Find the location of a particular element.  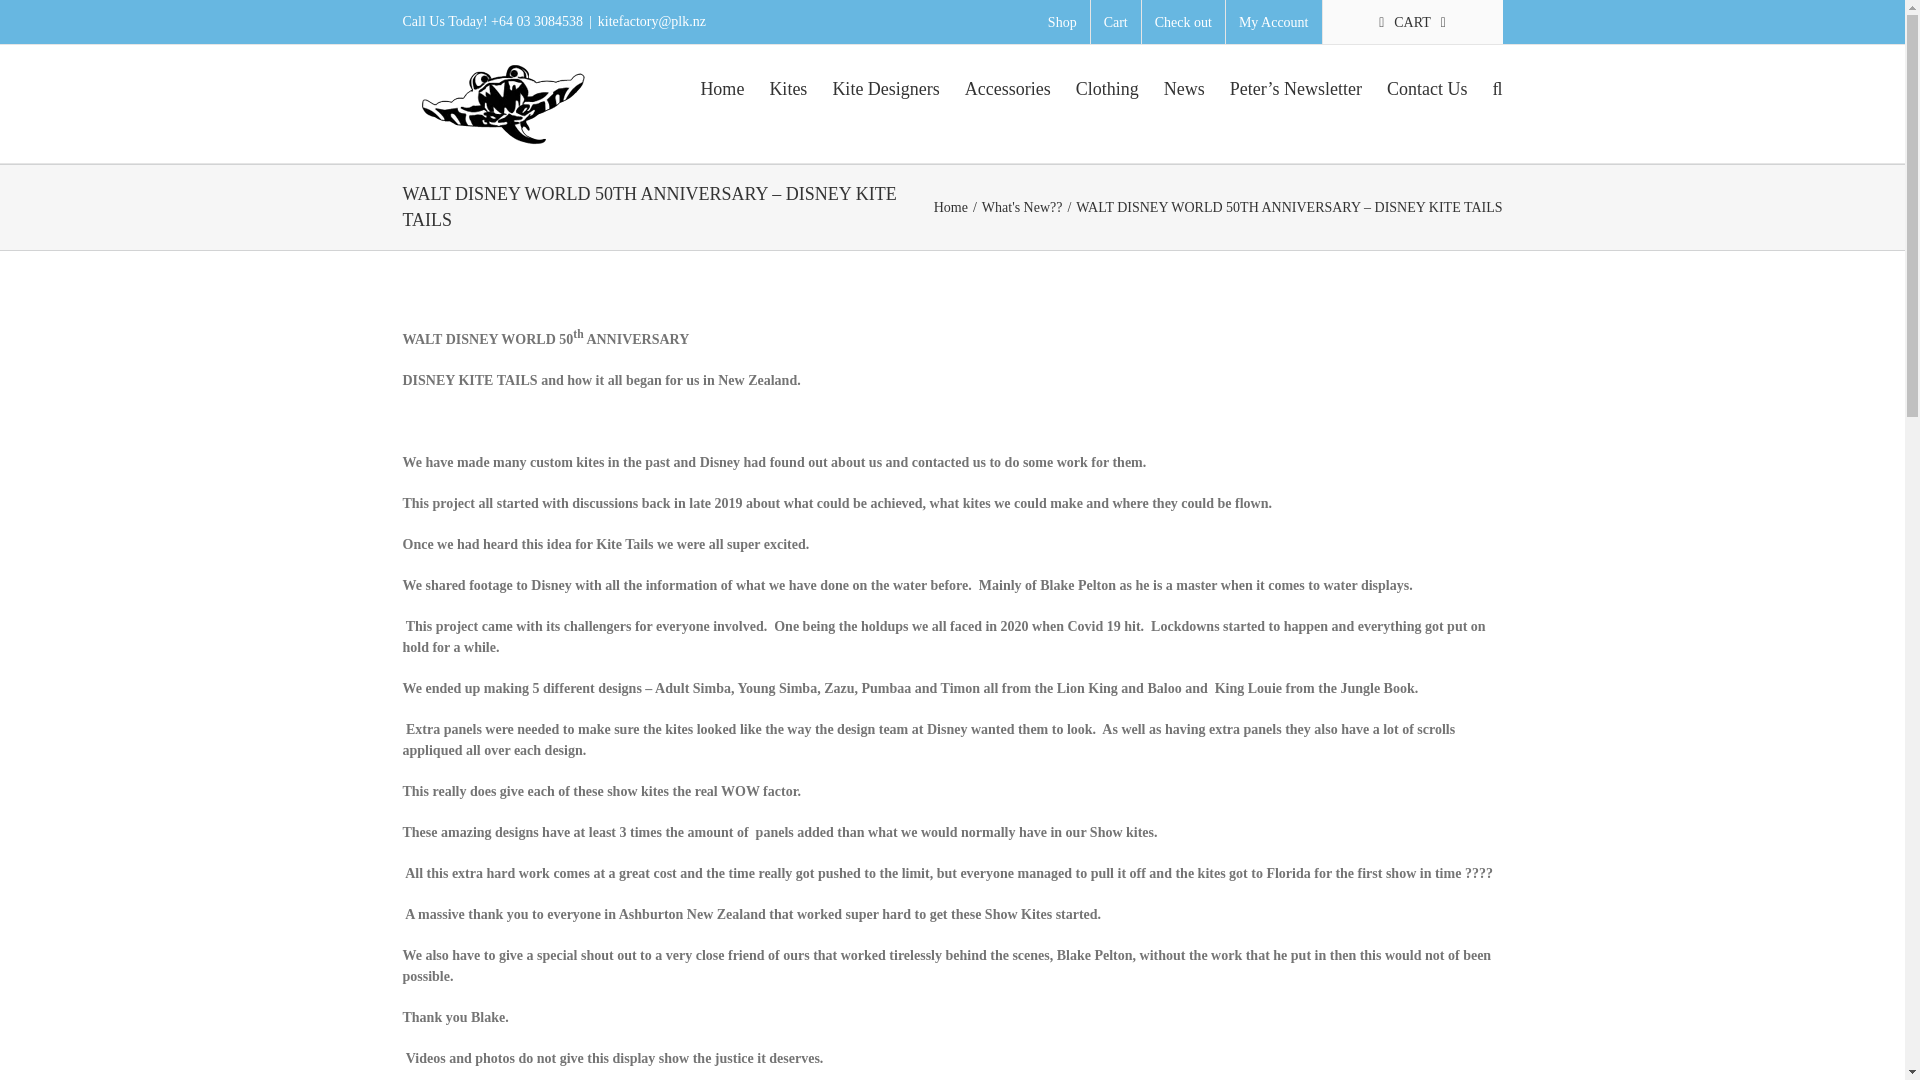

My Account is located at coordinates (1274, 22).